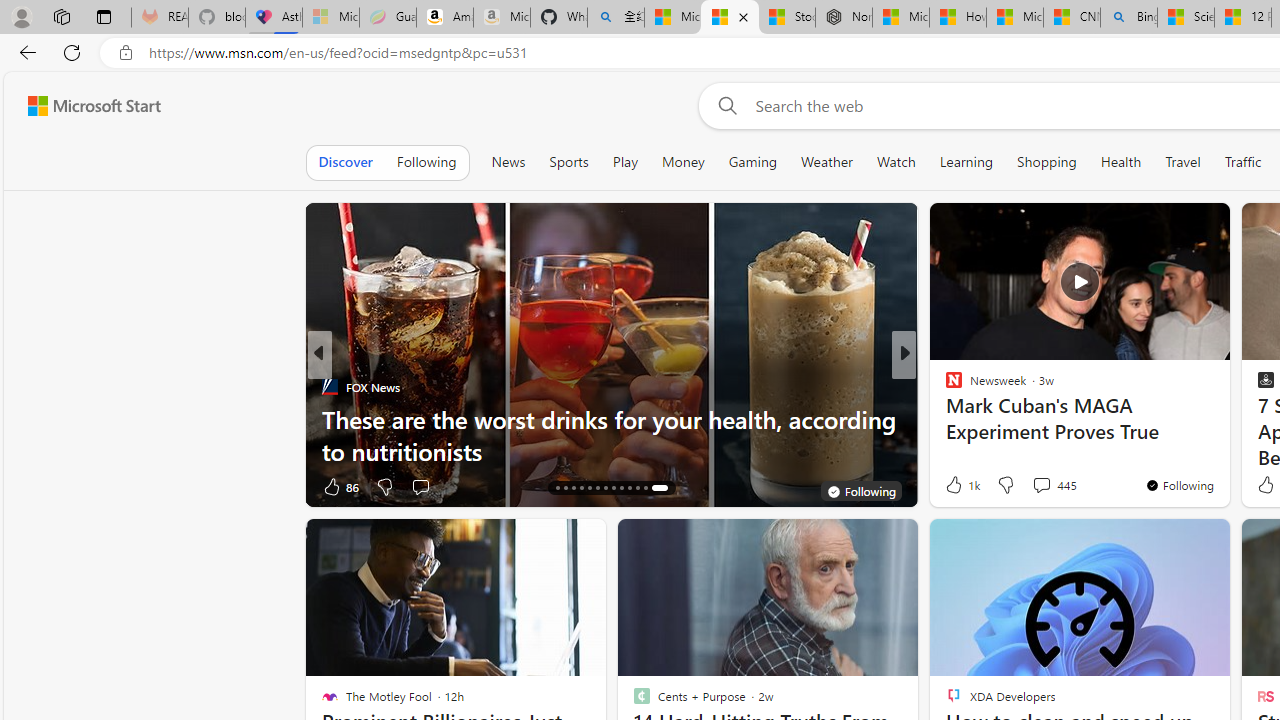 This screenshot has width=1280, height=720. I want to click on AutomationID: tab-19, so click(596, 488).